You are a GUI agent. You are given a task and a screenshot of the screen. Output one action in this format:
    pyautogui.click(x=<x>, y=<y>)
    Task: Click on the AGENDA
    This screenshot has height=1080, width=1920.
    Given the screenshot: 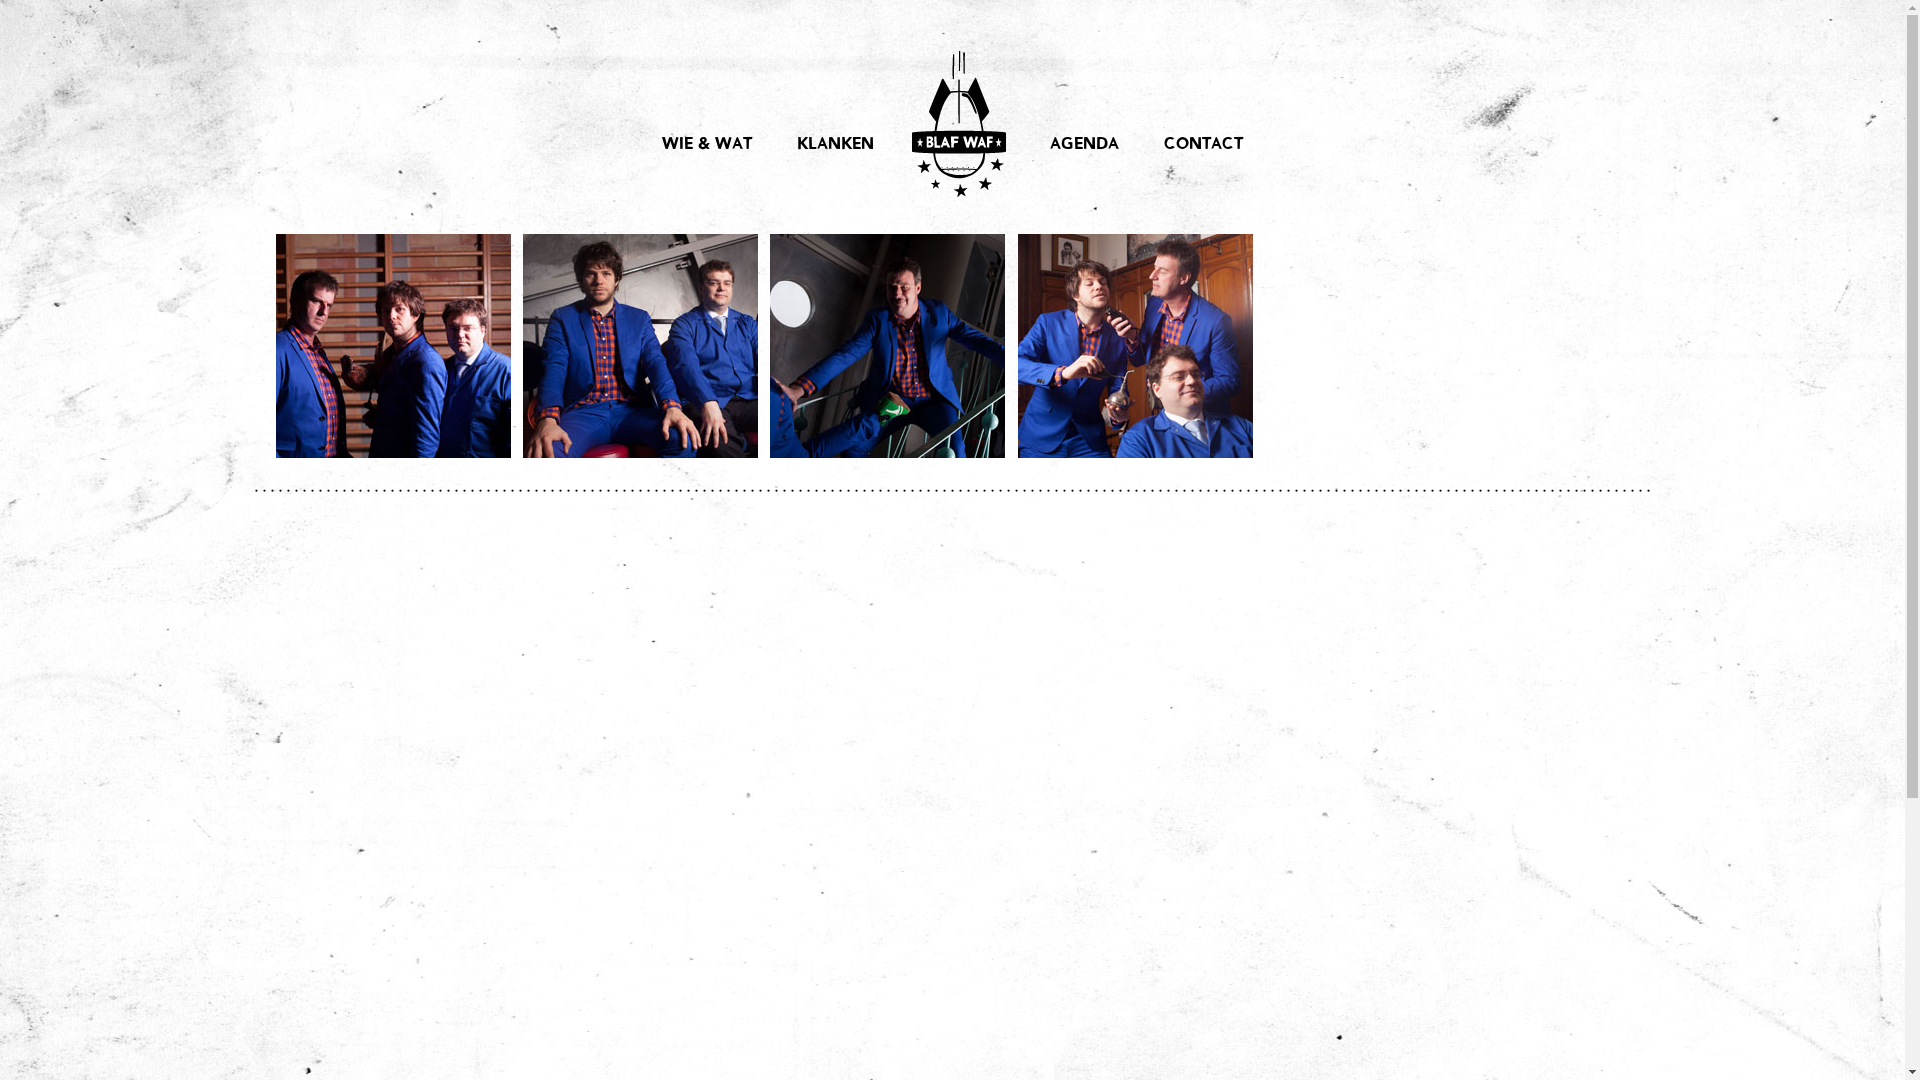 What is the action you would take?
    pyautogui.click(x=1084, y=145)
    